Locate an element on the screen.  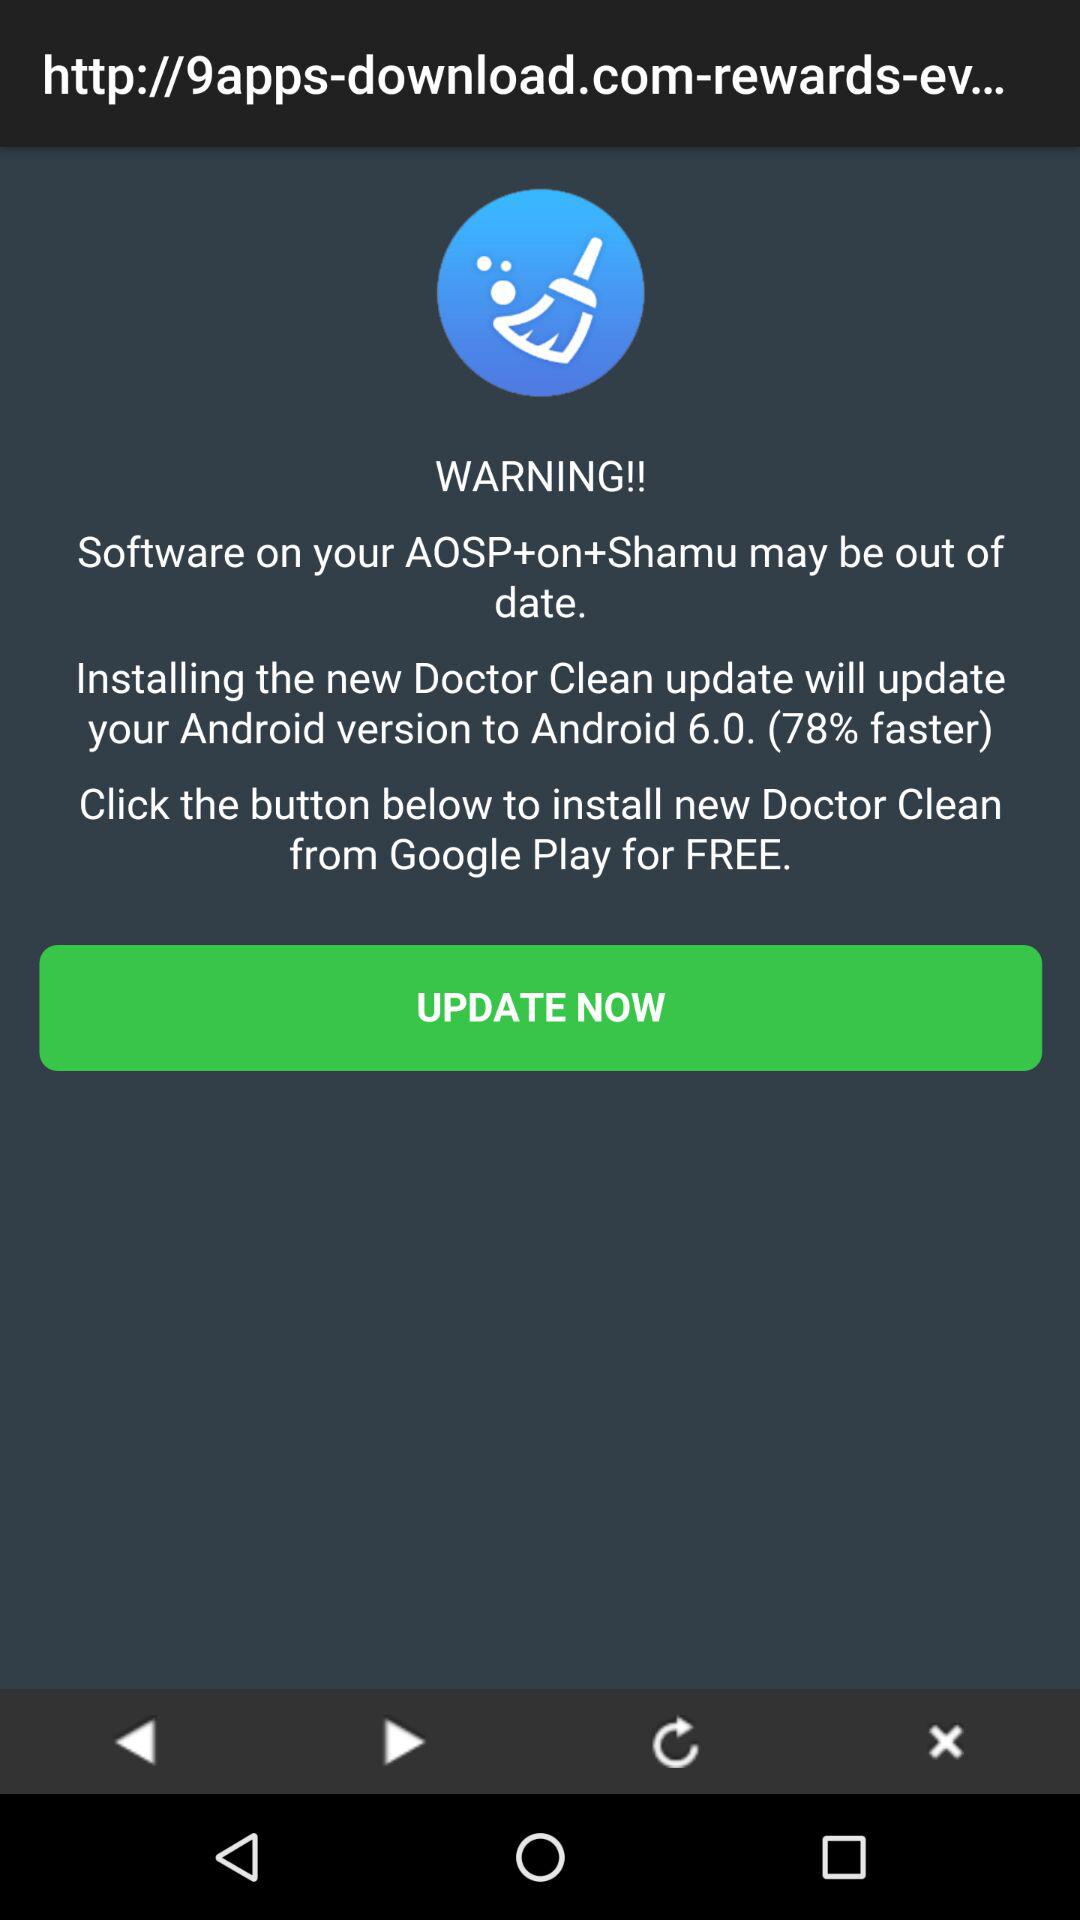
forward button is located at coordinates (405, 1740).